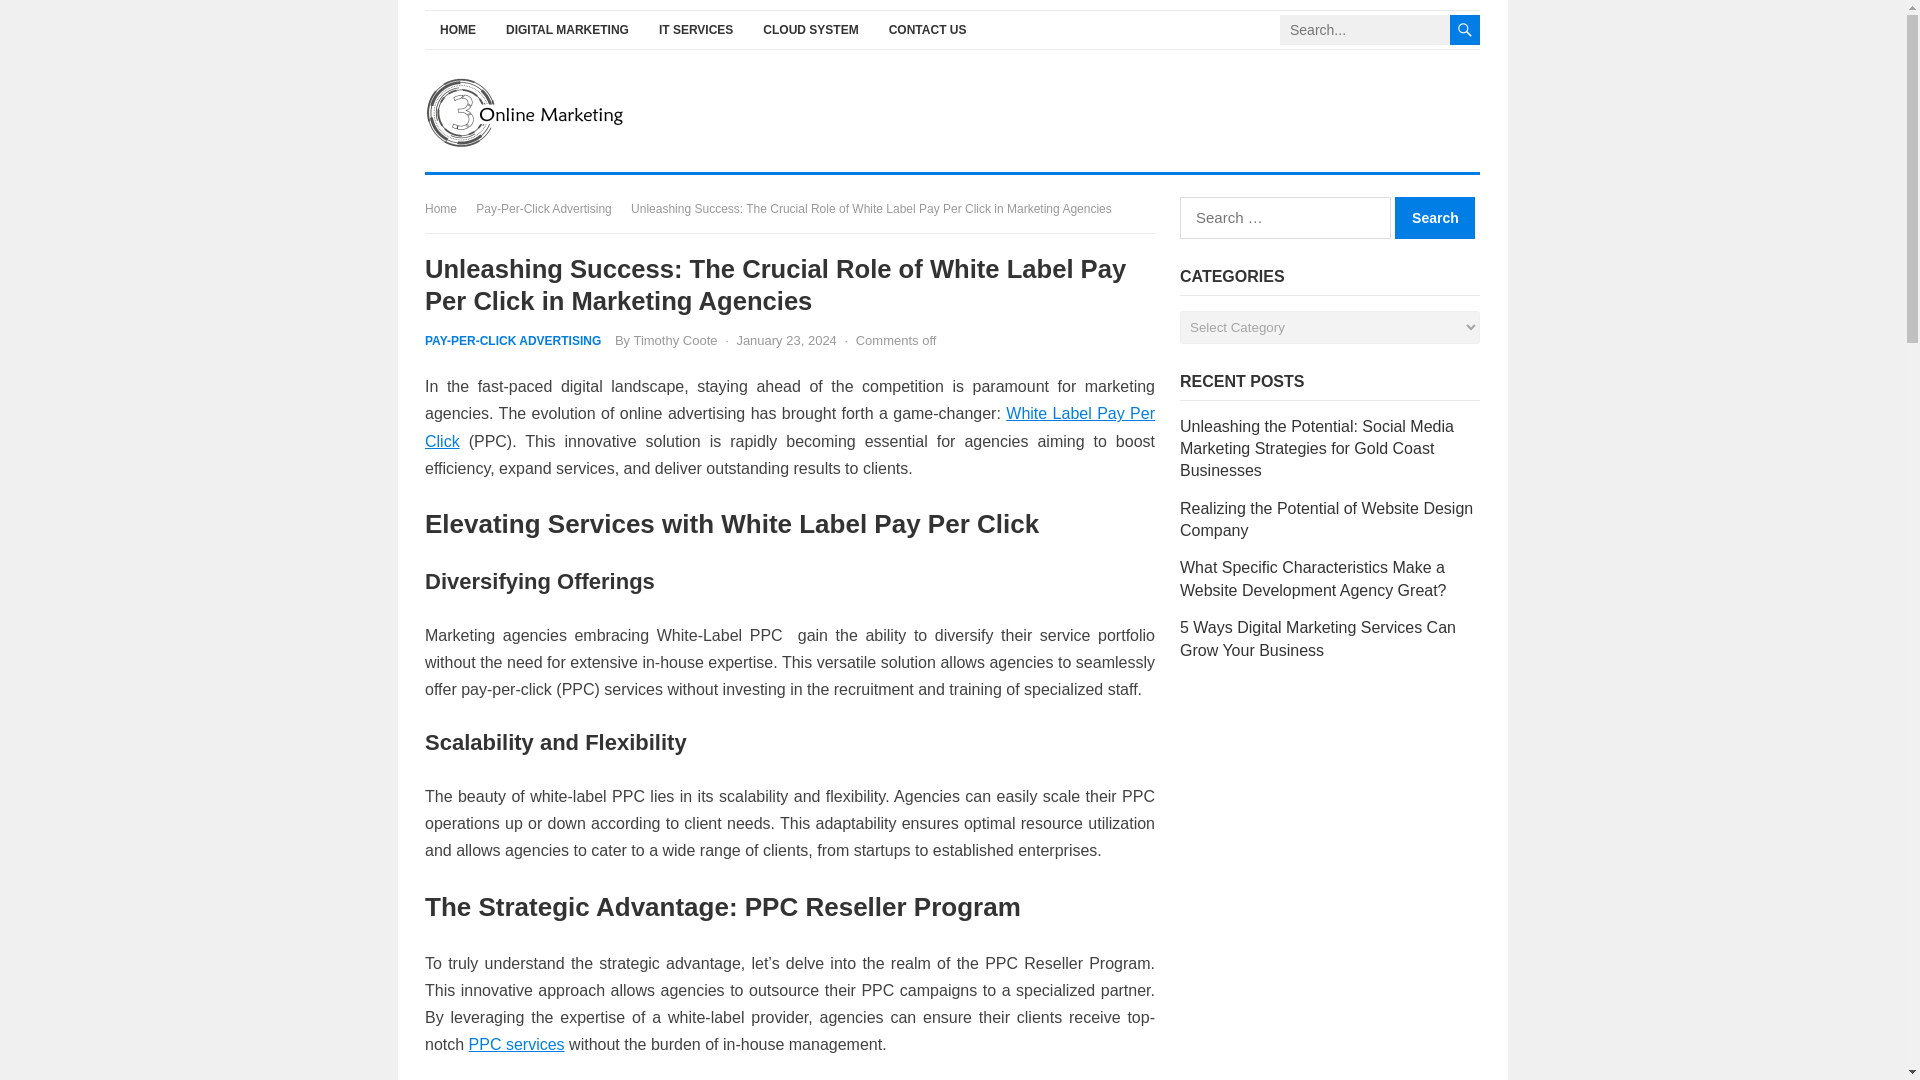  Describe the element at coordinates (810, 30) in the screenshot. I see `CLOUD SYSTEM` at that location.